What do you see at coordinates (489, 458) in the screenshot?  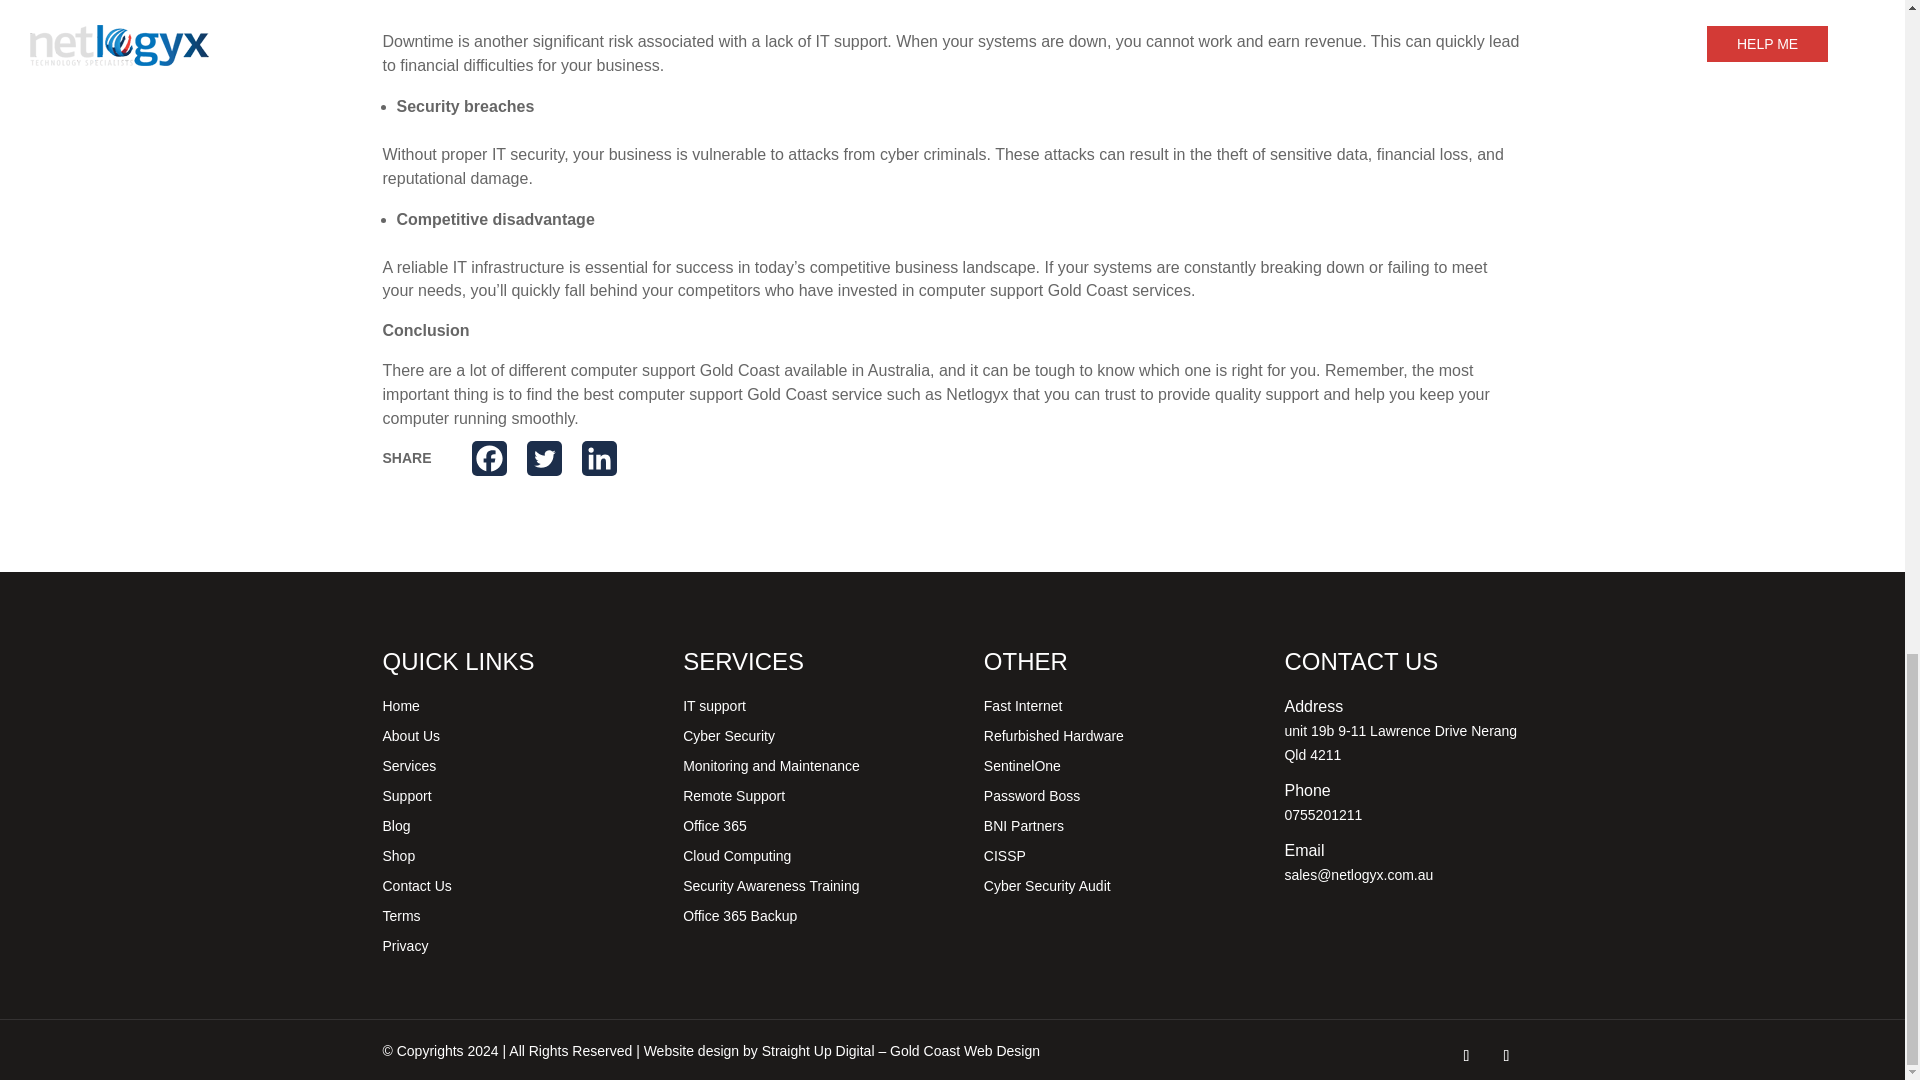 I see `Facebook` at bounding box center [489, 458].